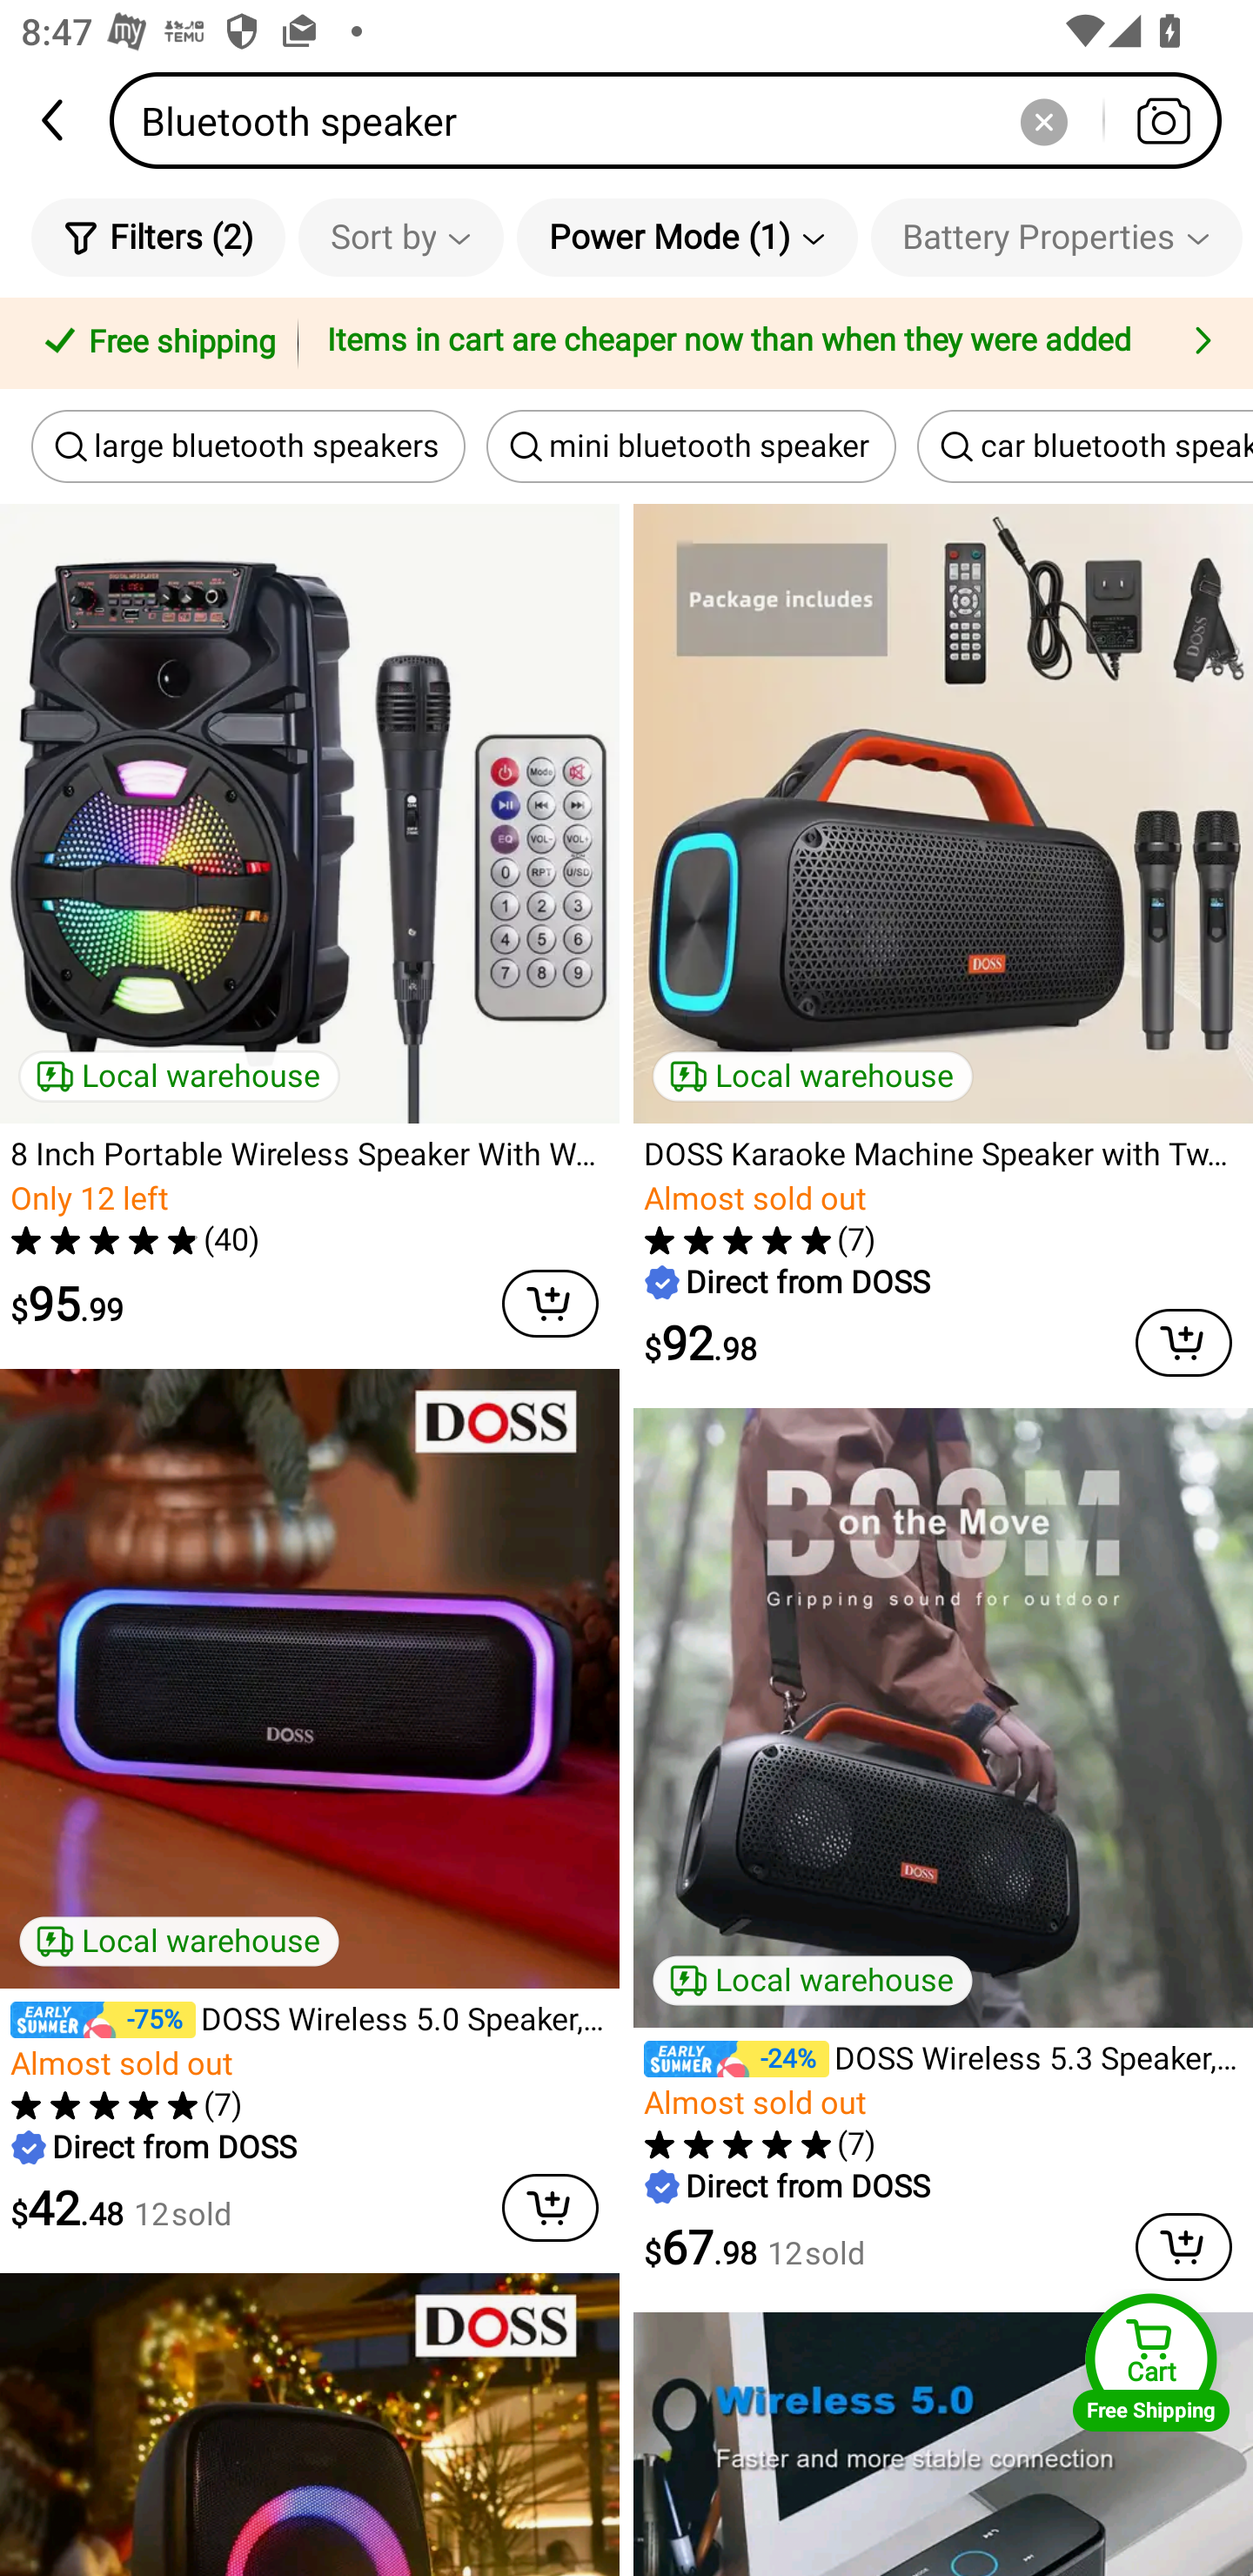 This screenshot has width=1253, height=2576. Describe the element at coordinates (687, 237) in the screenshot. I see `Power Mode (1)` at that location.